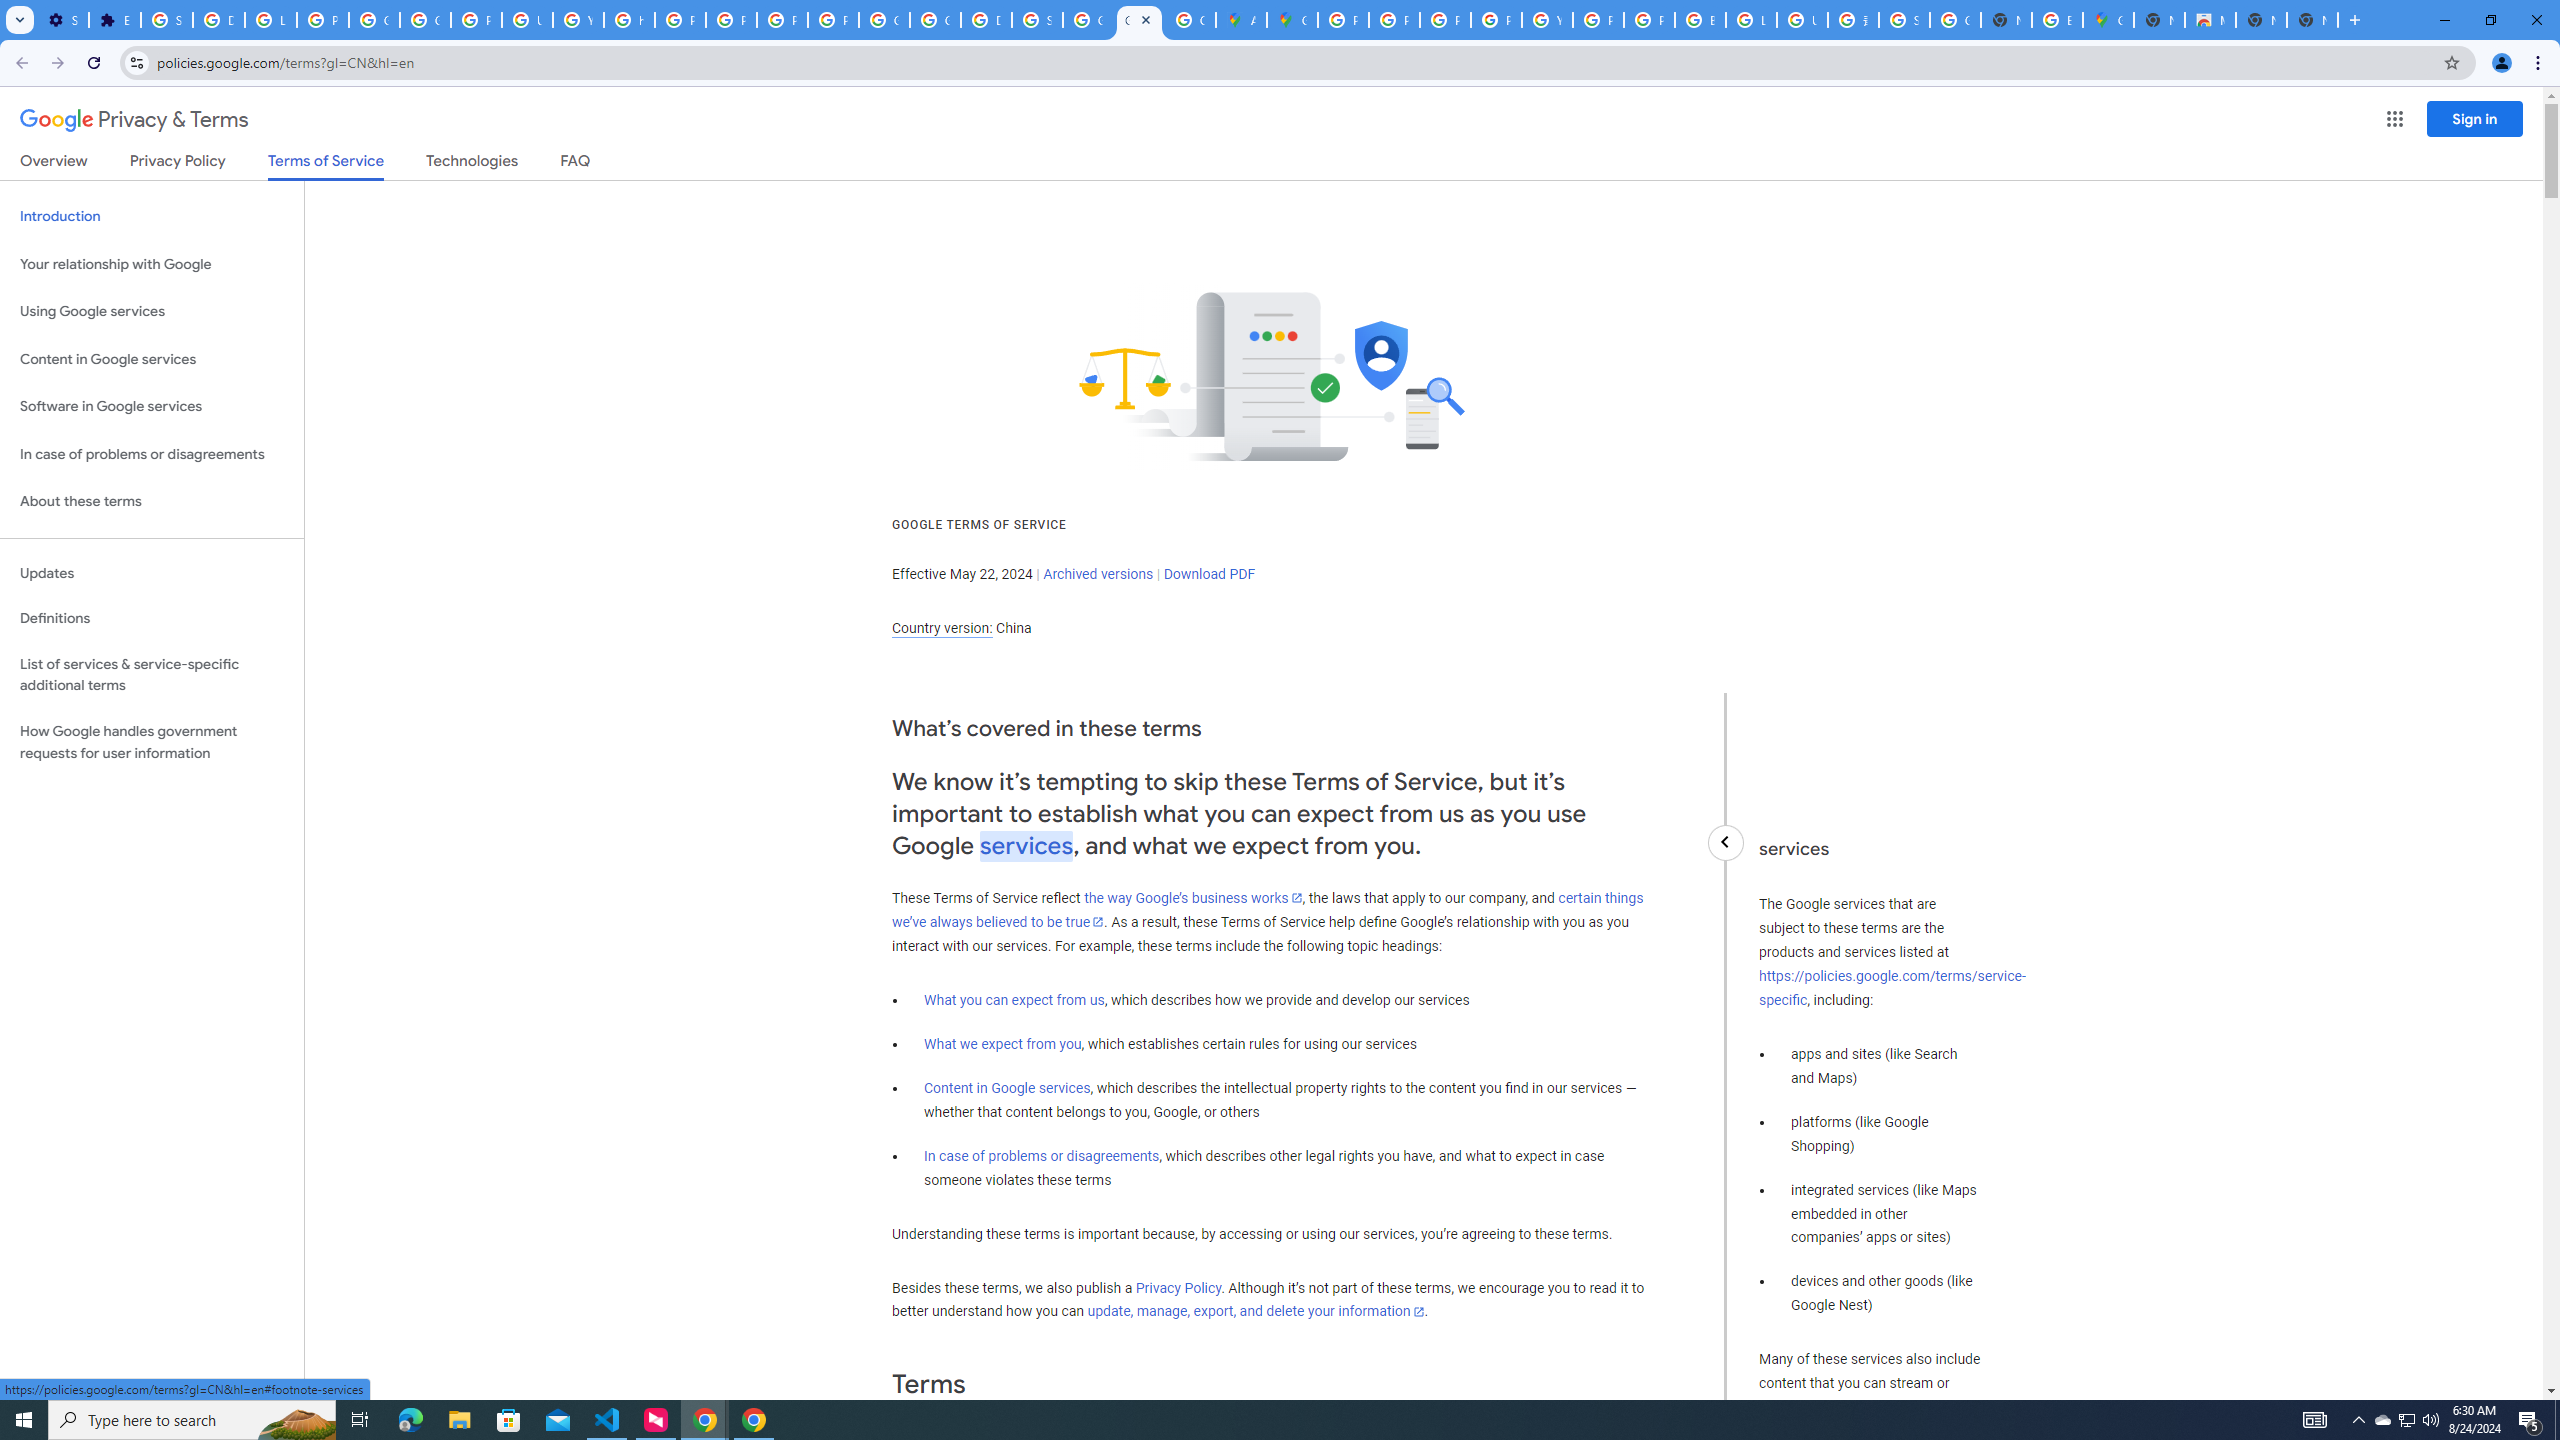  I want to click on YouTube, so click(1547, 20).